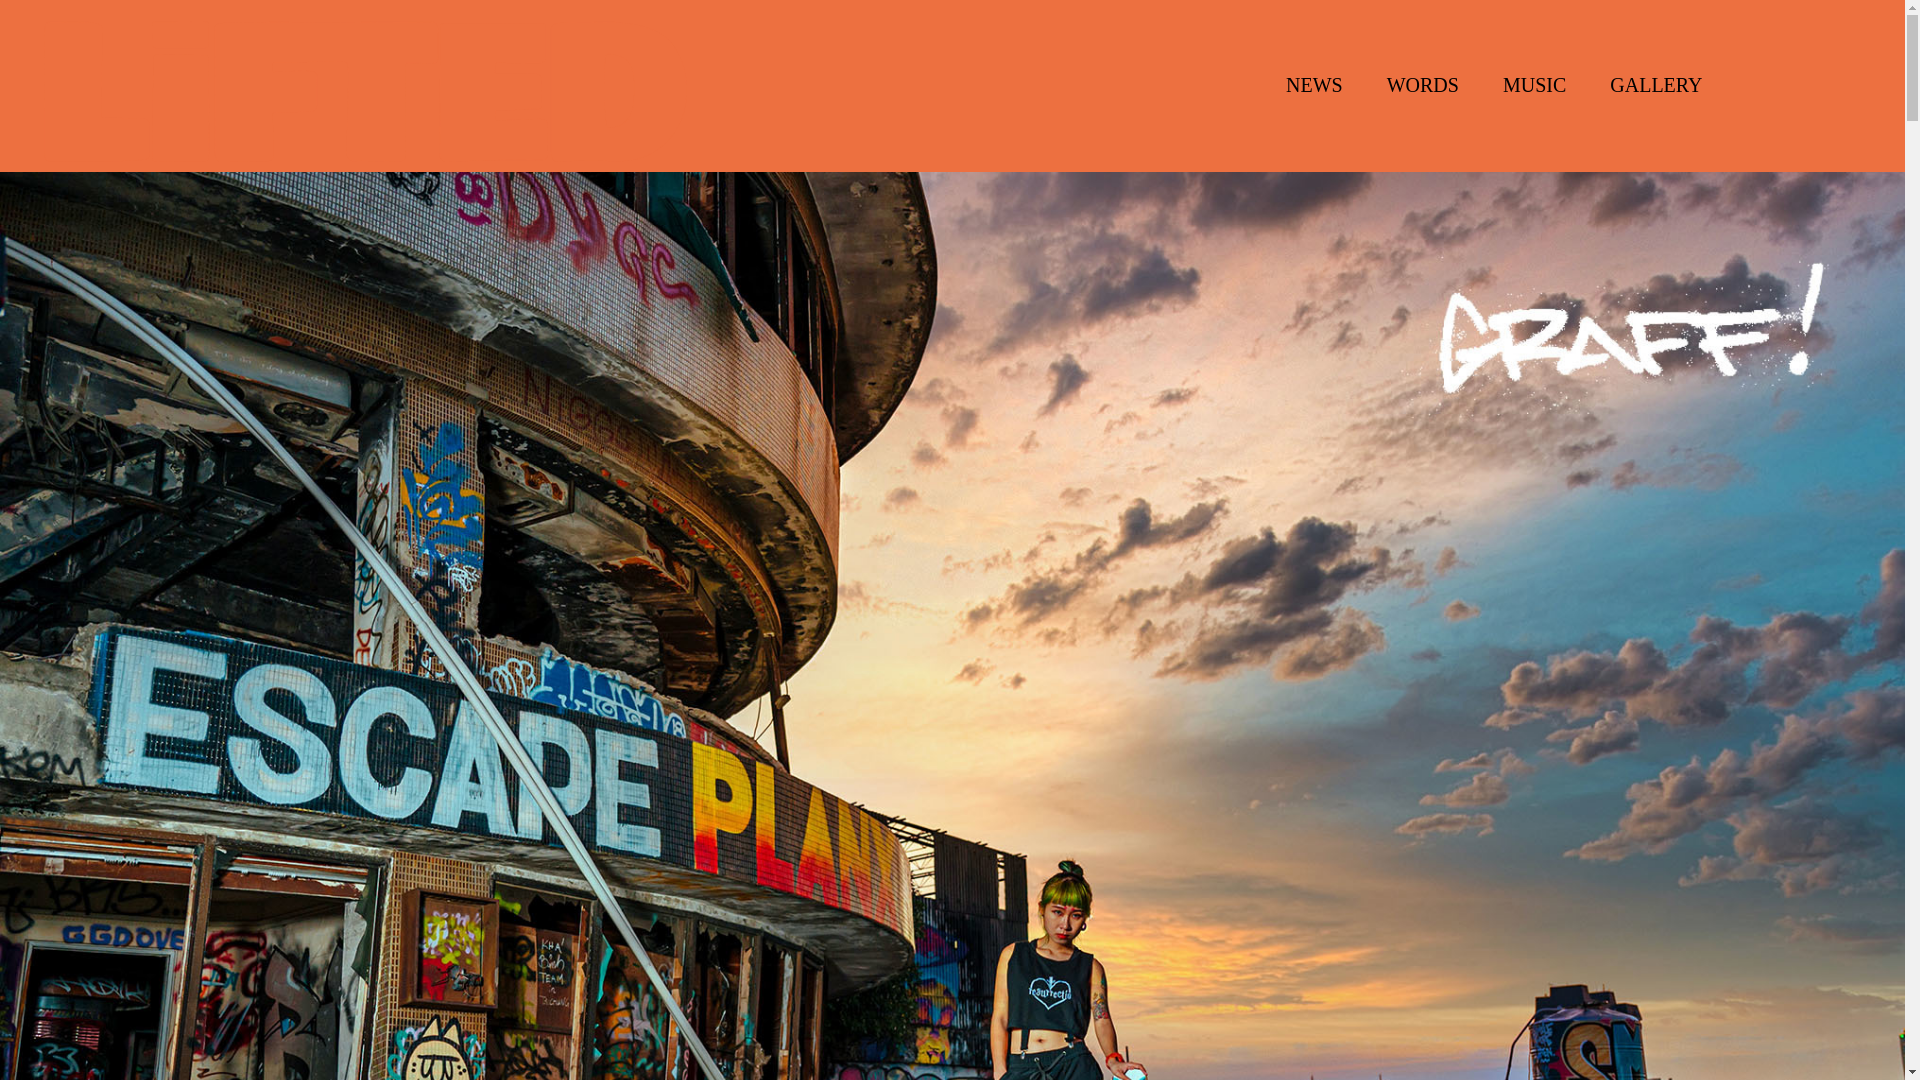 Image resolution: width=1920 pixels, height=1080 pixels. Describe the element at coordinates (1422, 85) in the screenshot. I see `WORDS` at that location.